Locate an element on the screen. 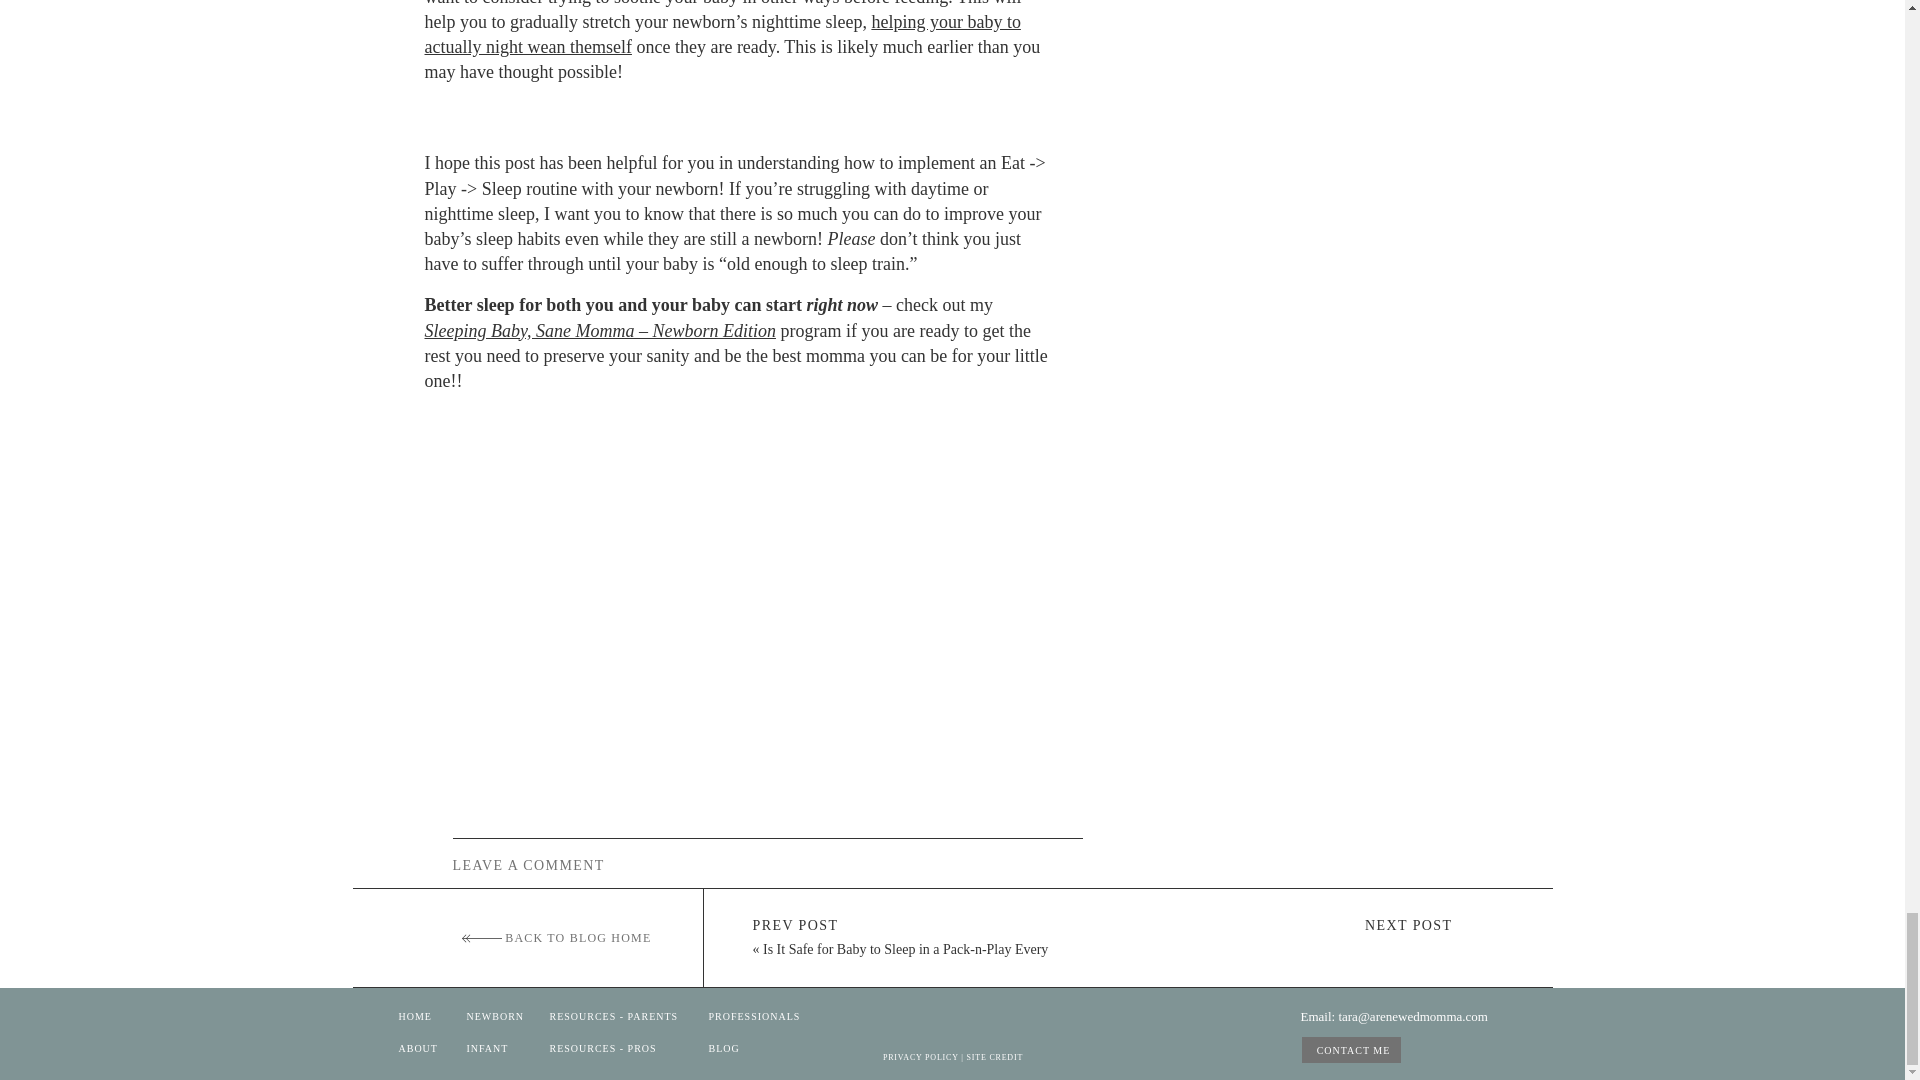  ABOUT is located at coordinates (425, 1050).